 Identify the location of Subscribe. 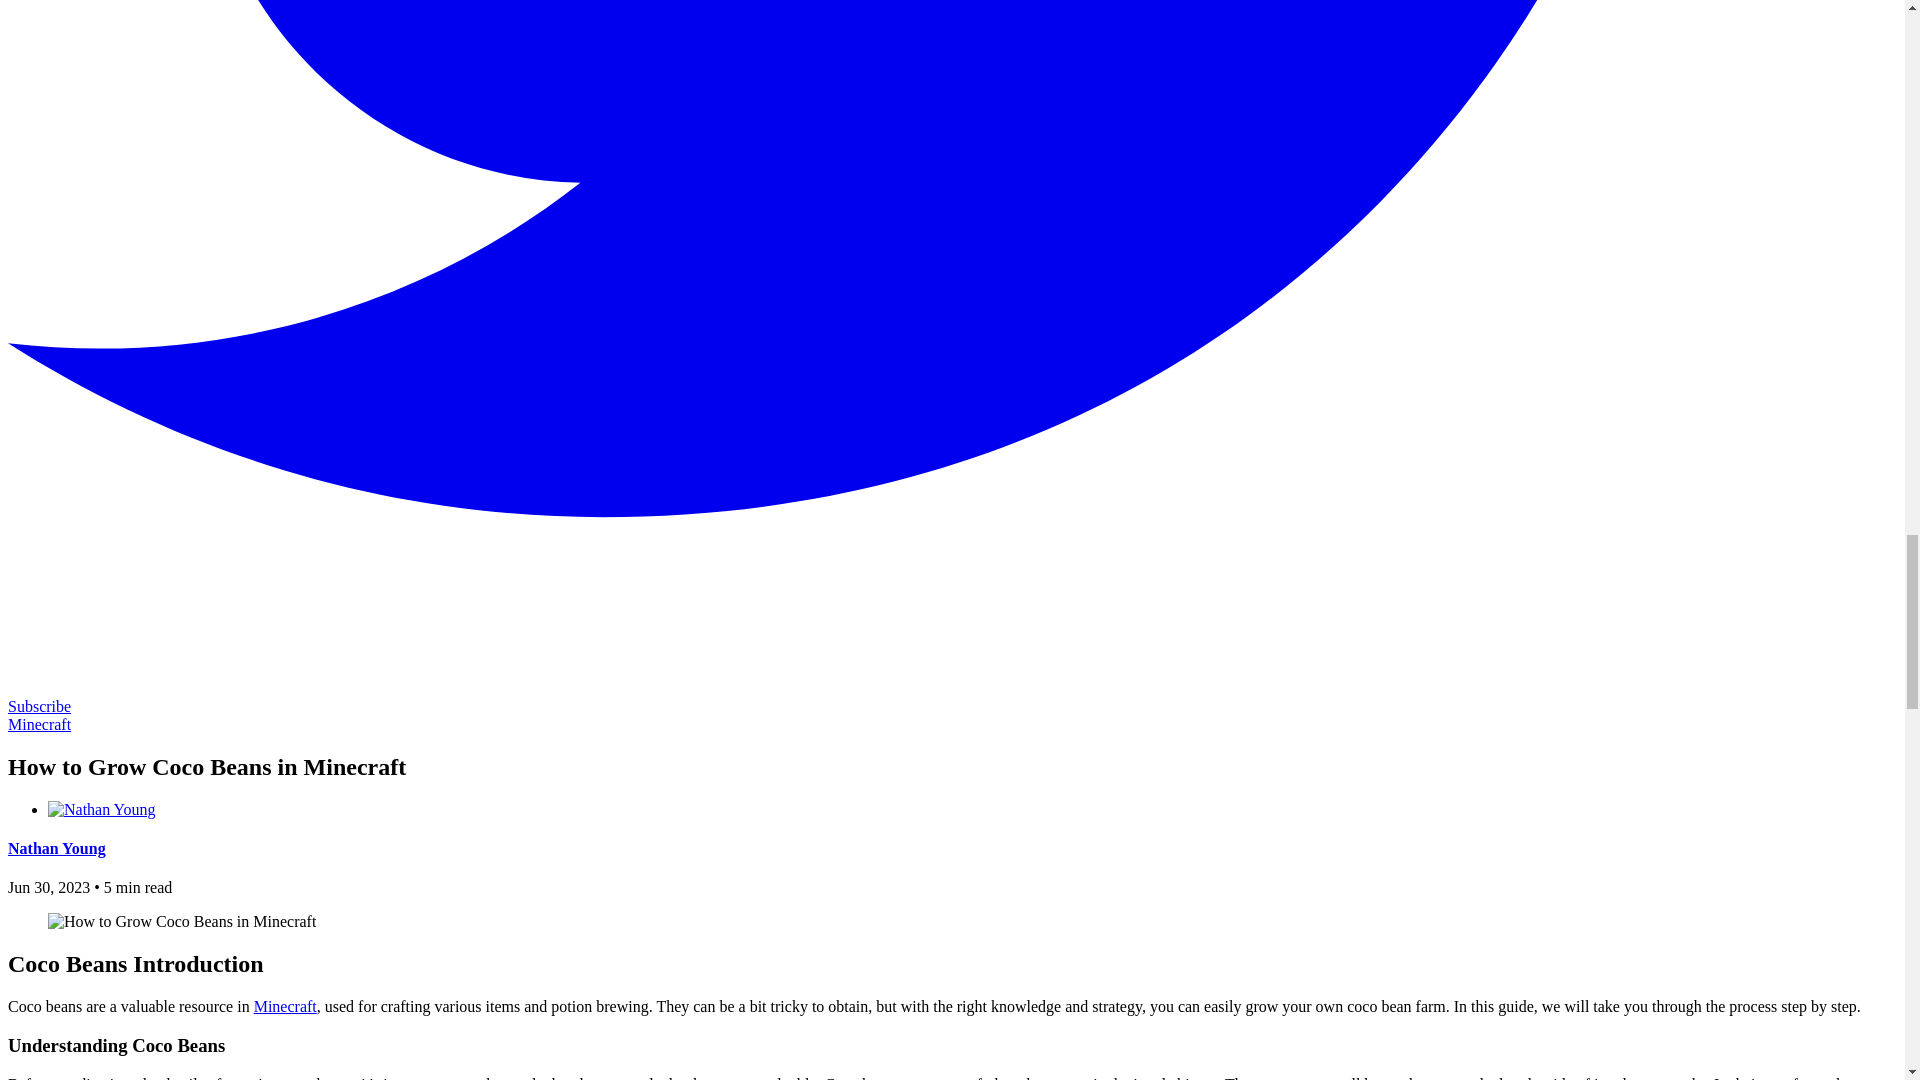
(39, 706).